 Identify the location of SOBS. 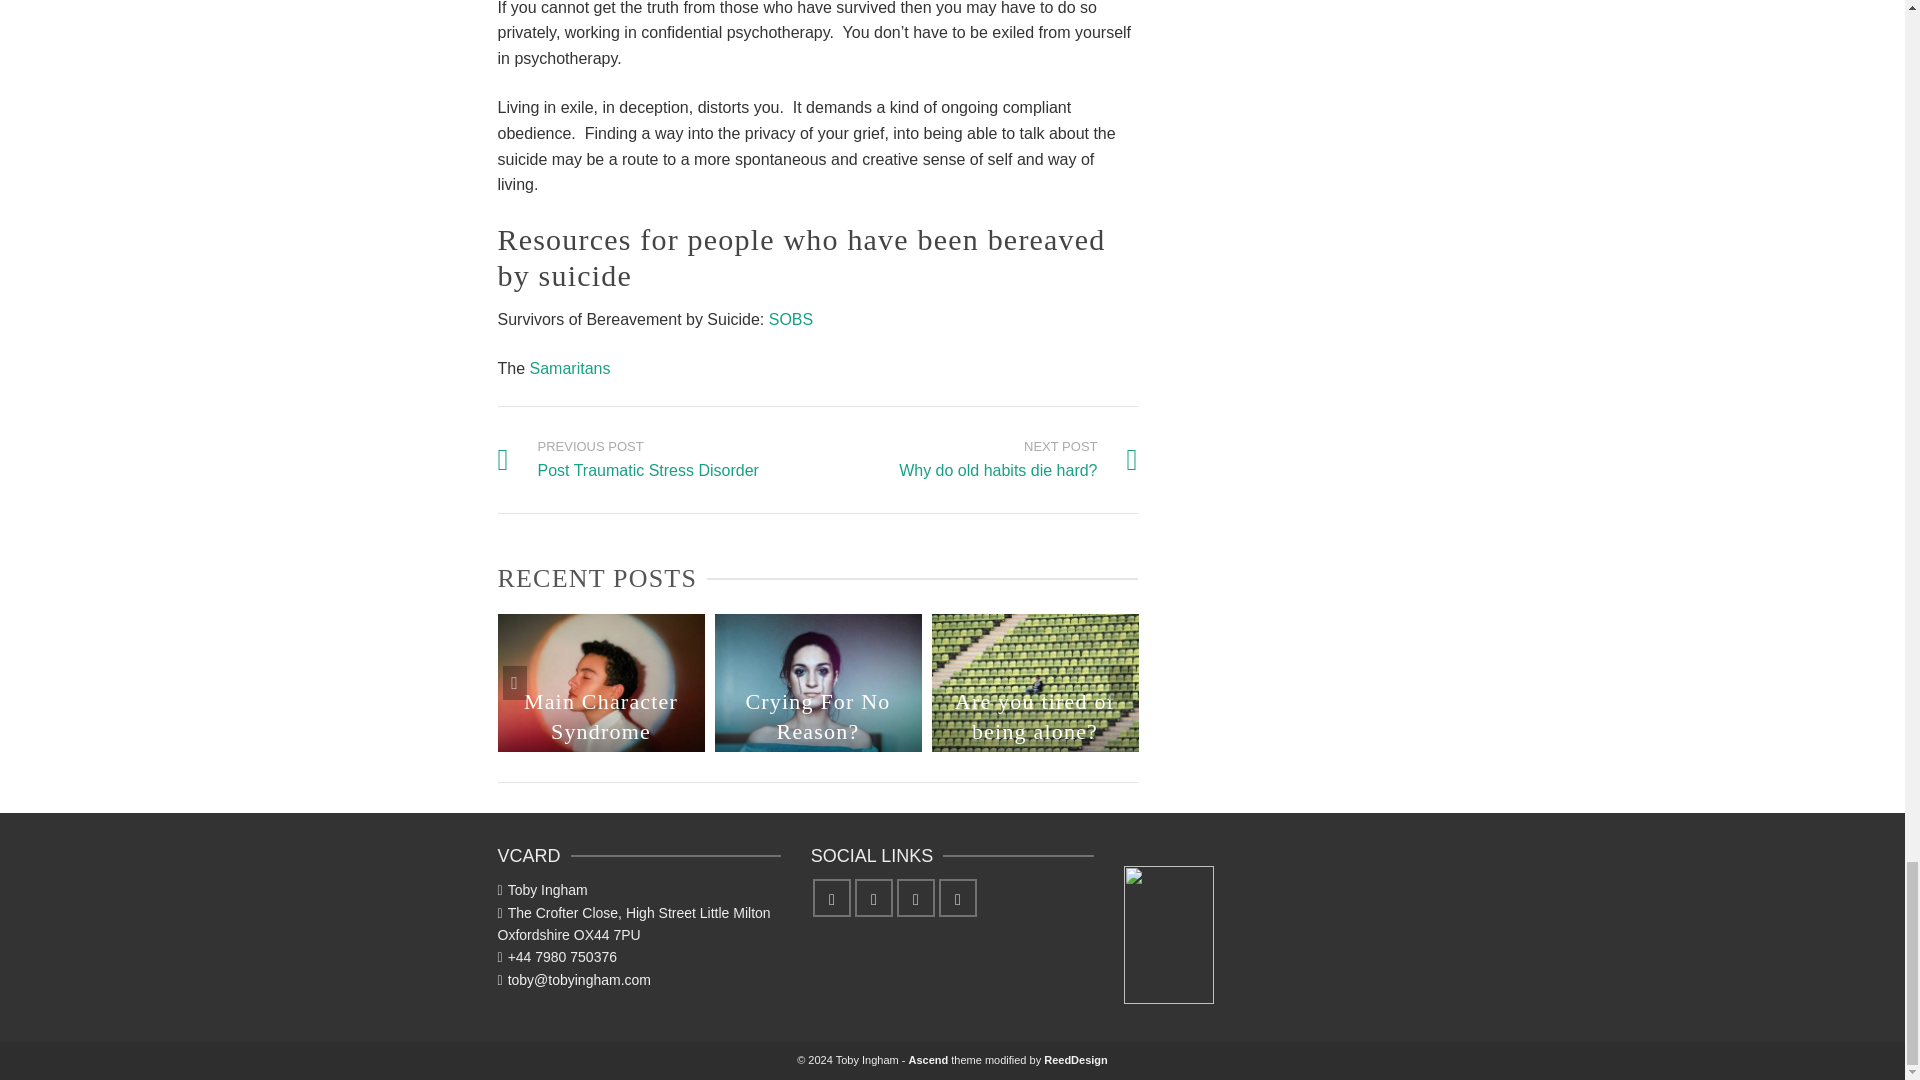
(628, 460).